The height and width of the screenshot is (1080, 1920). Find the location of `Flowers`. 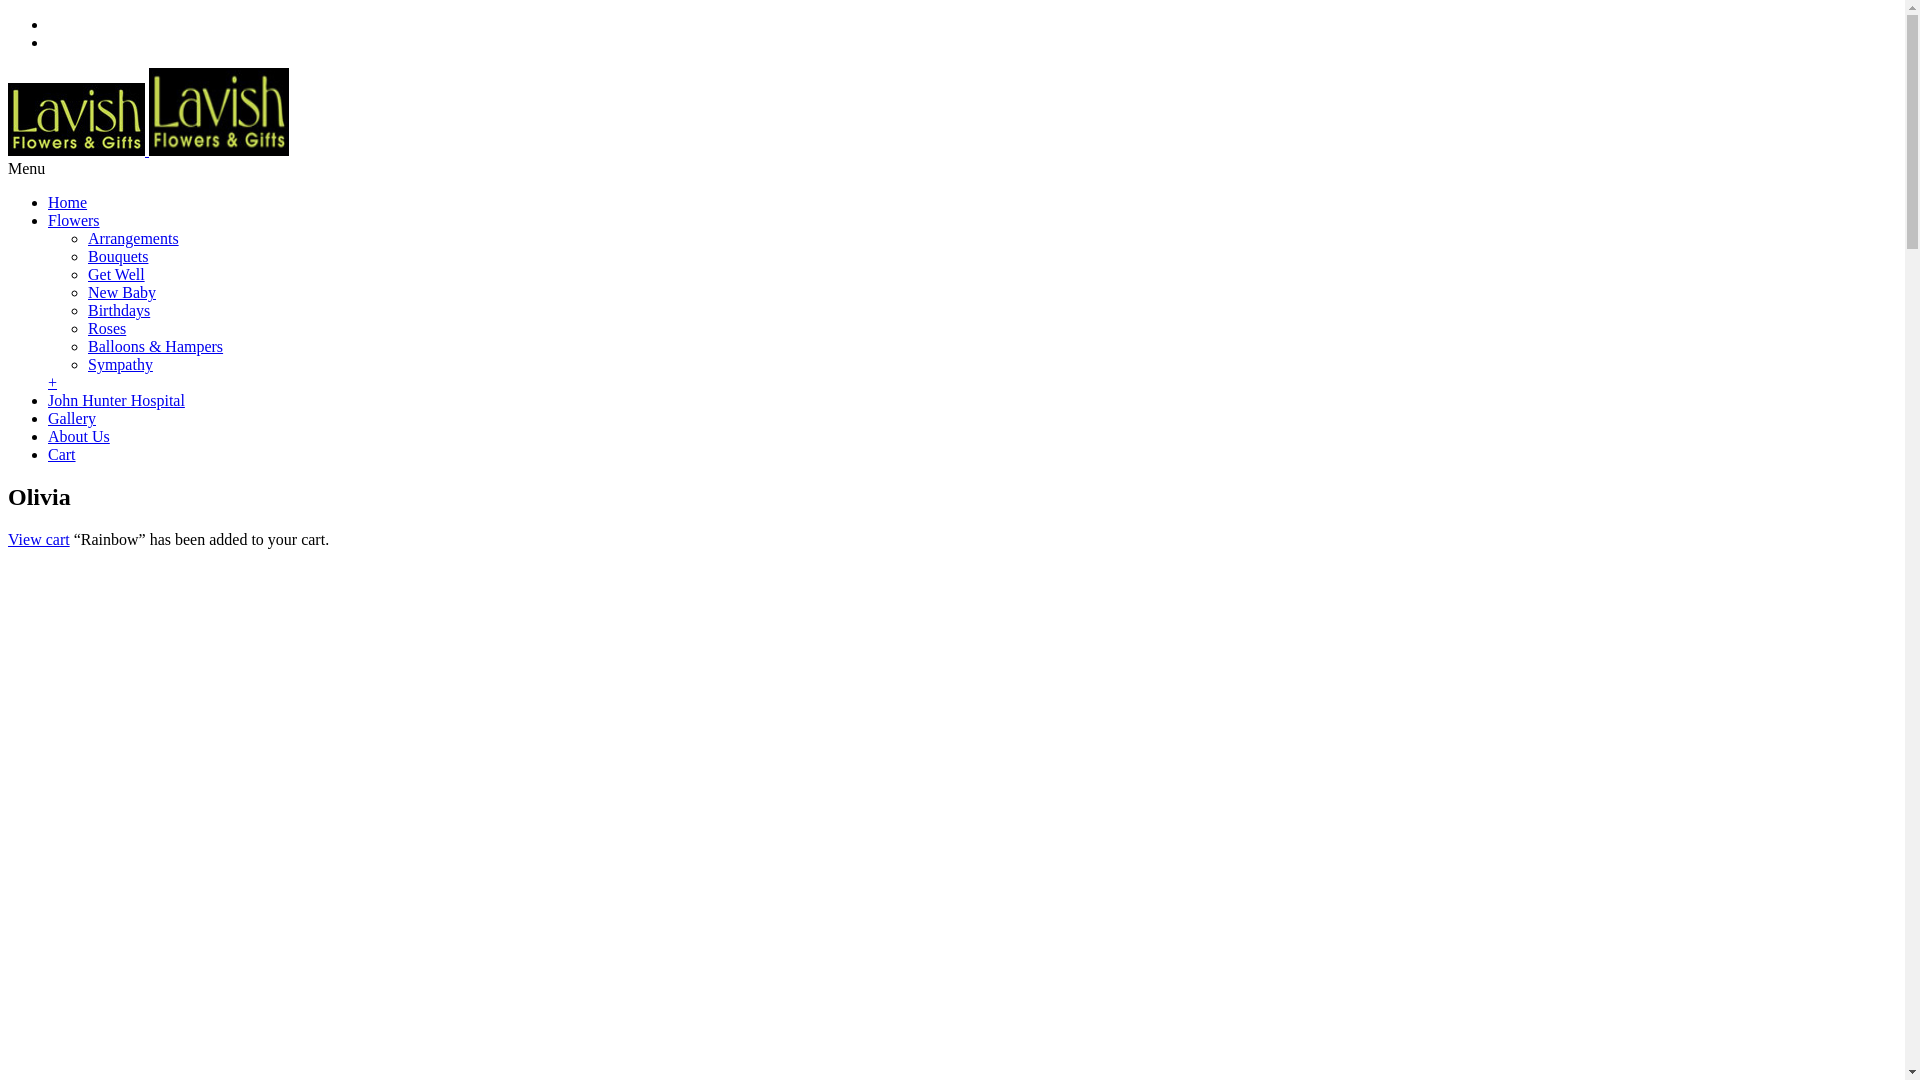

Flowers is located at coordinates (74, 220).